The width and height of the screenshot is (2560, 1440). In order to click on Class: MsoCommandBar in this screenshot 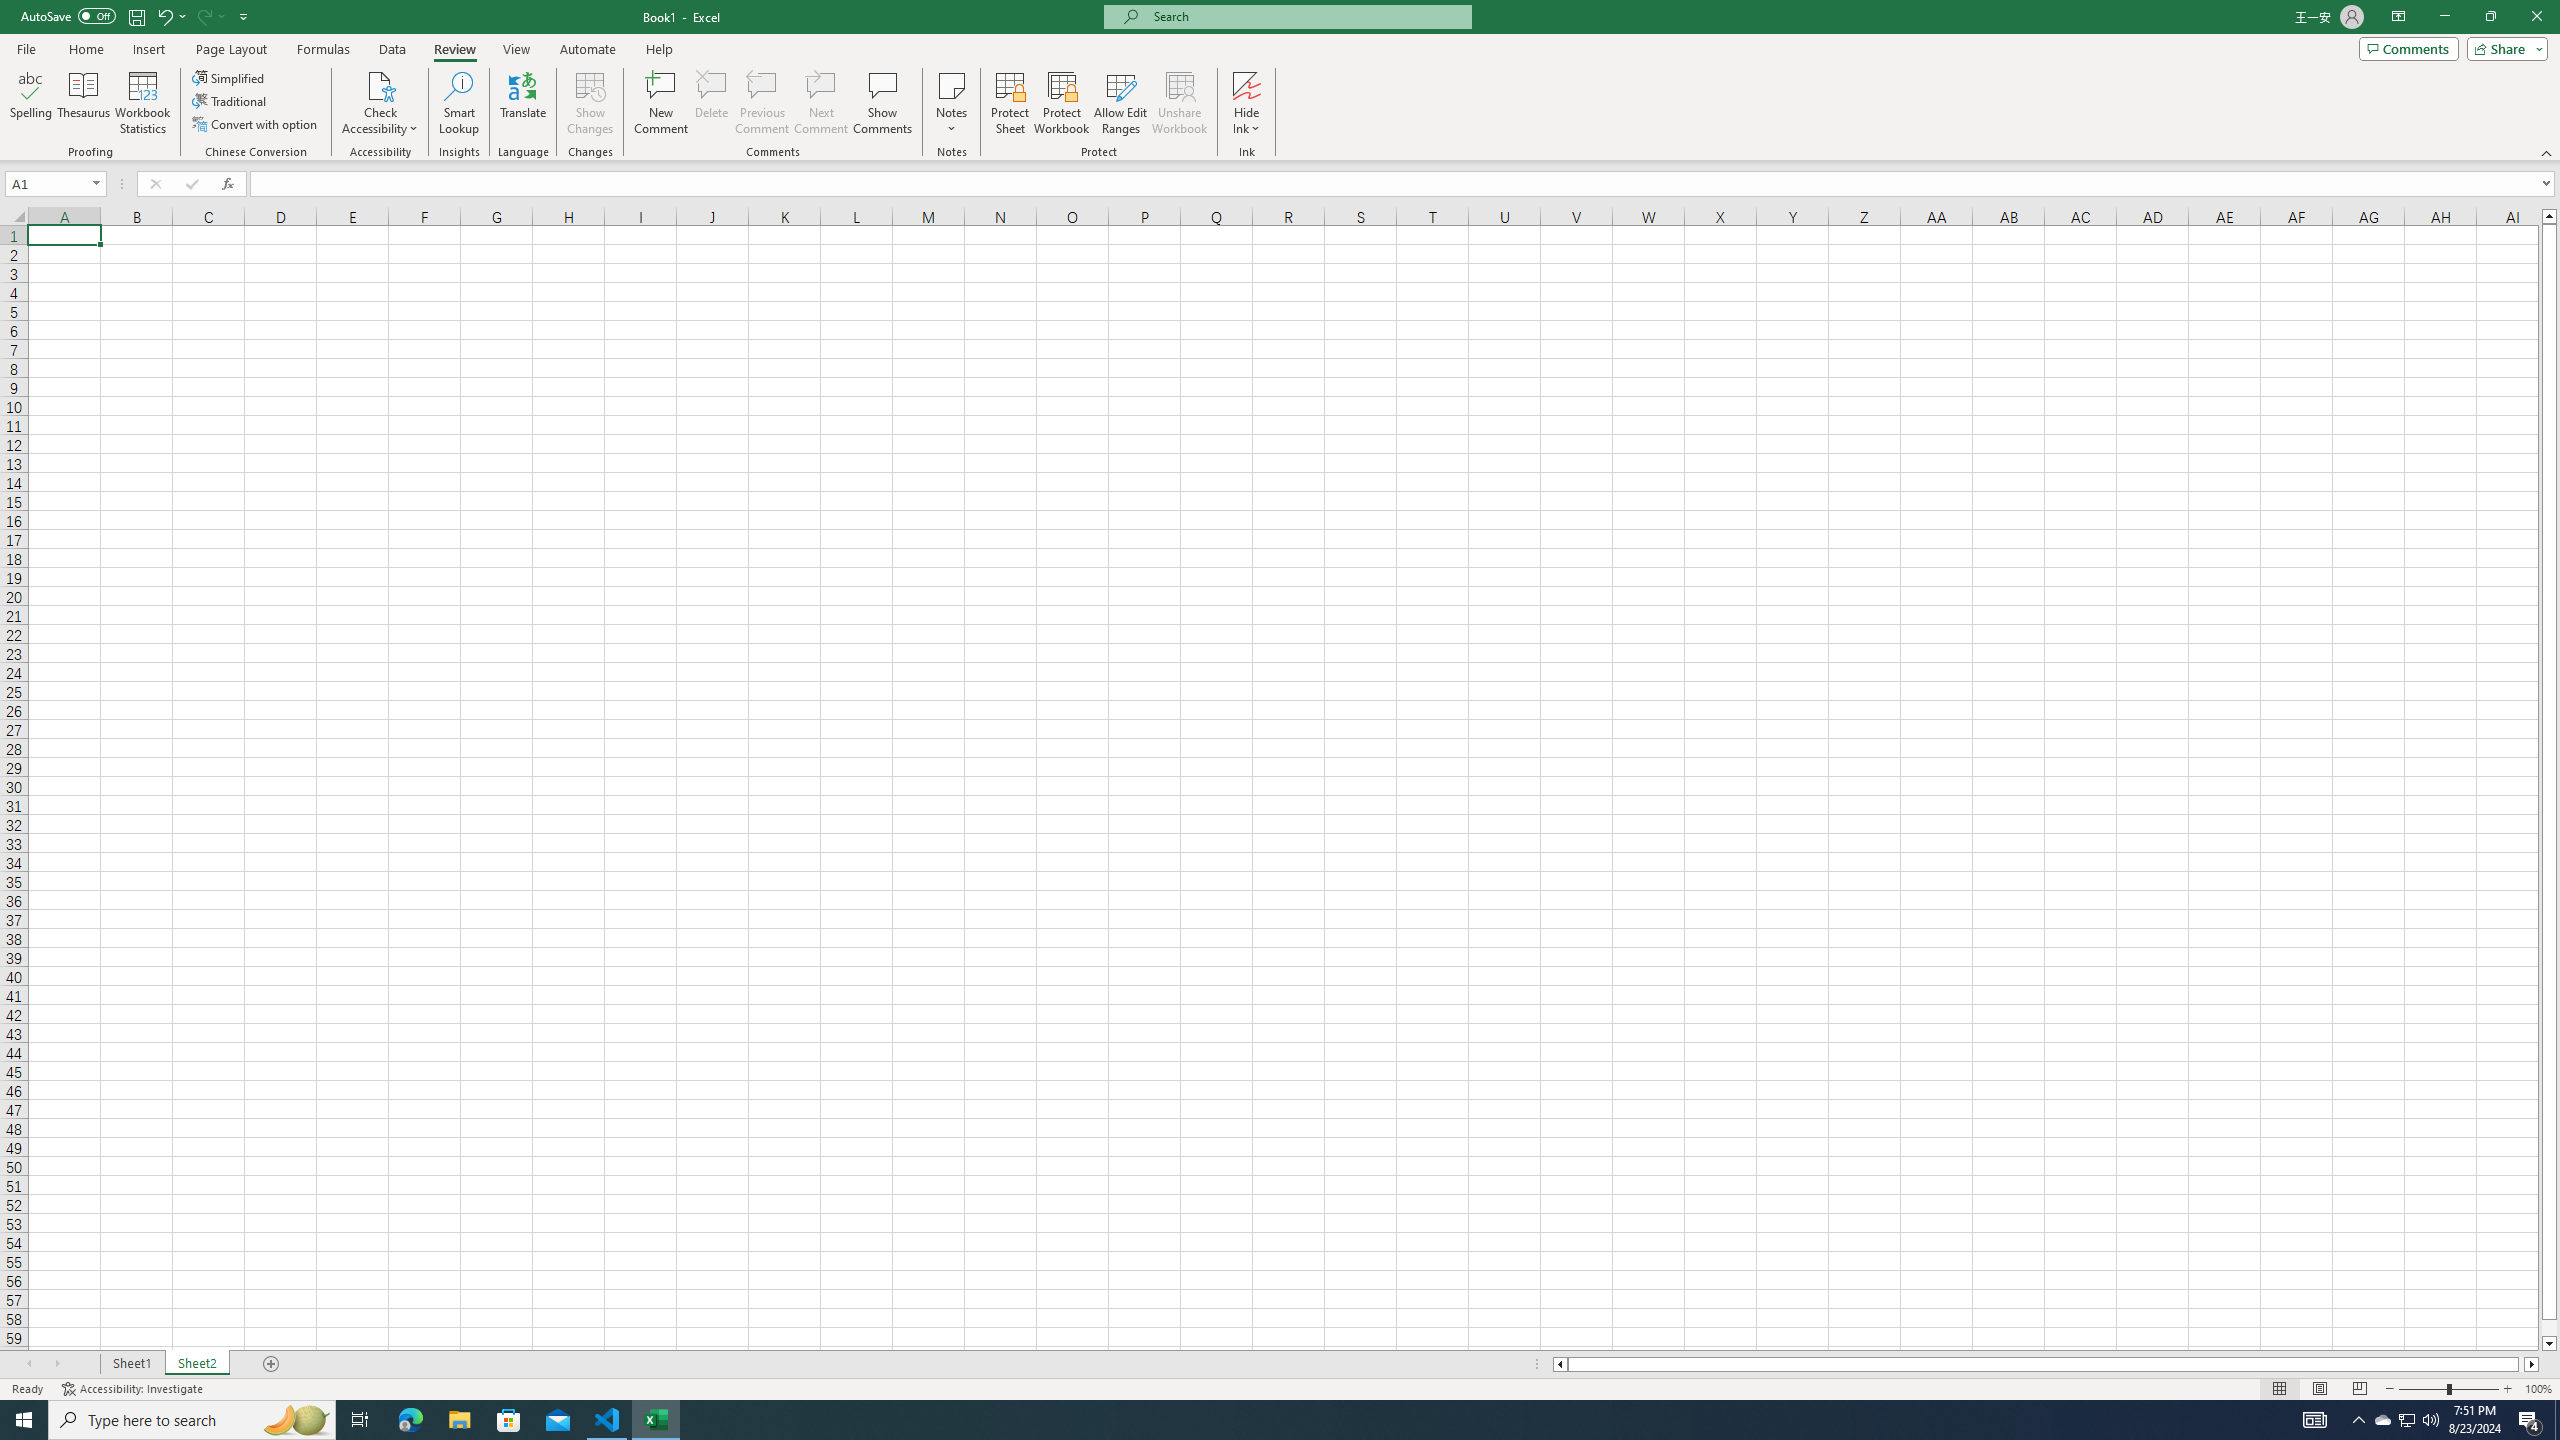, I will do `click(1280, 80)`.